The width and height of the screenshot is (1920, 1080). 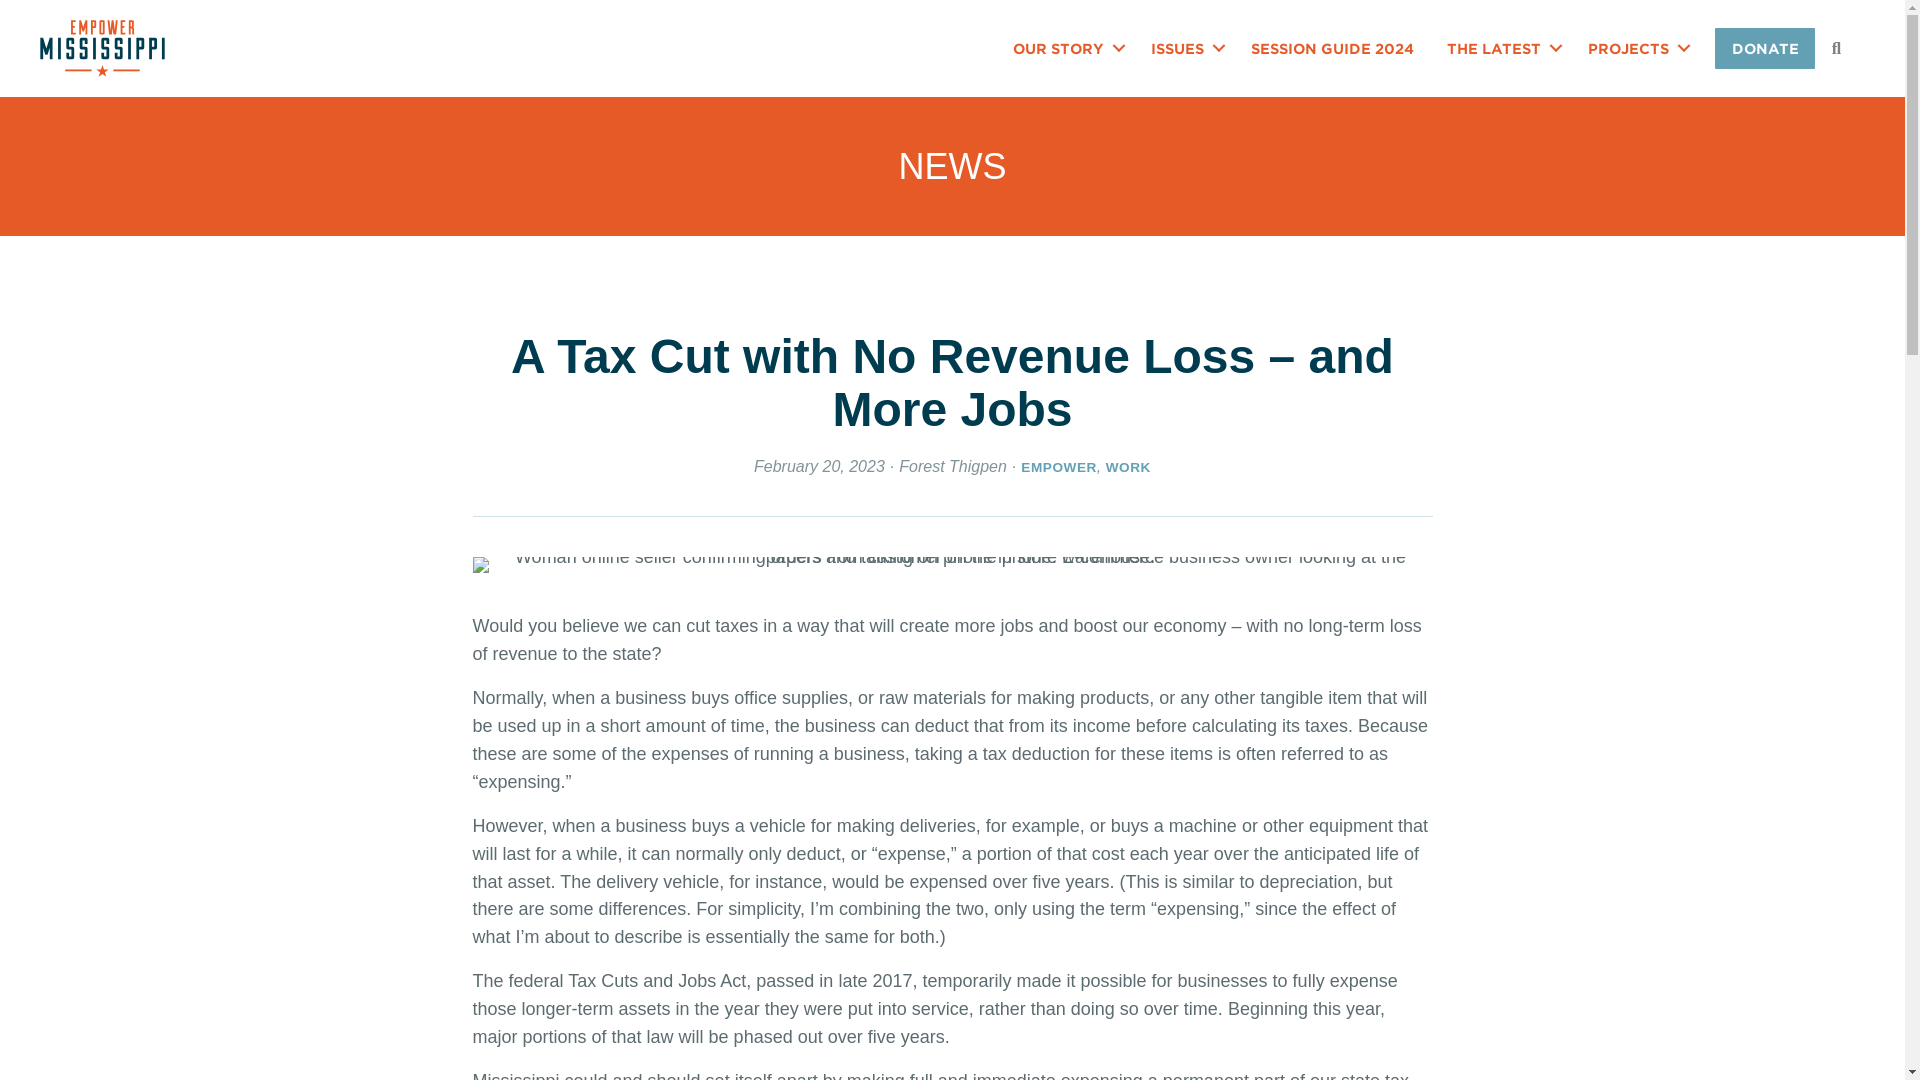 What do you see at coordinates (1184, 48) in the screenshot?
I see `ISSUES` at bounding box center [1184, 48].